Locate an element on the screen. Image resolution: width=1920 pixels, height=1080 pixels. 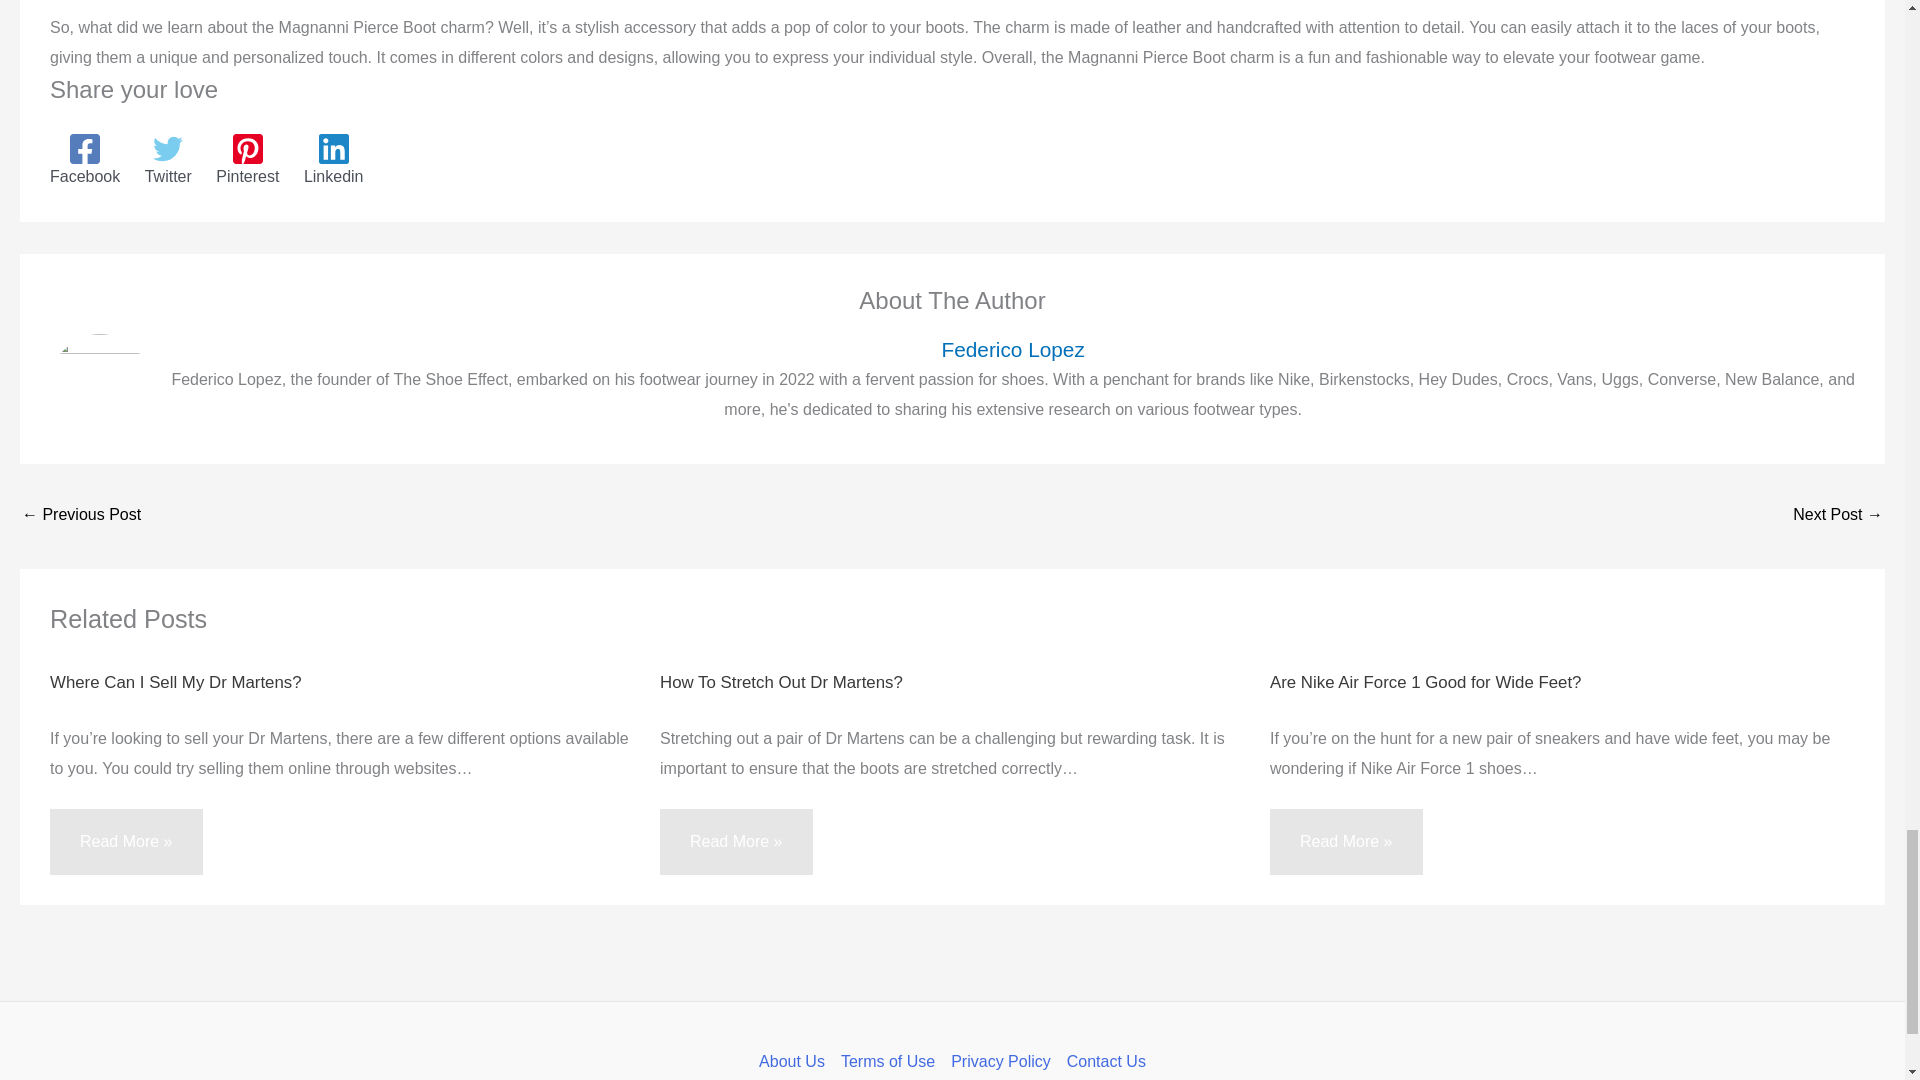
Linkedin is located at coordinates (334, 159).